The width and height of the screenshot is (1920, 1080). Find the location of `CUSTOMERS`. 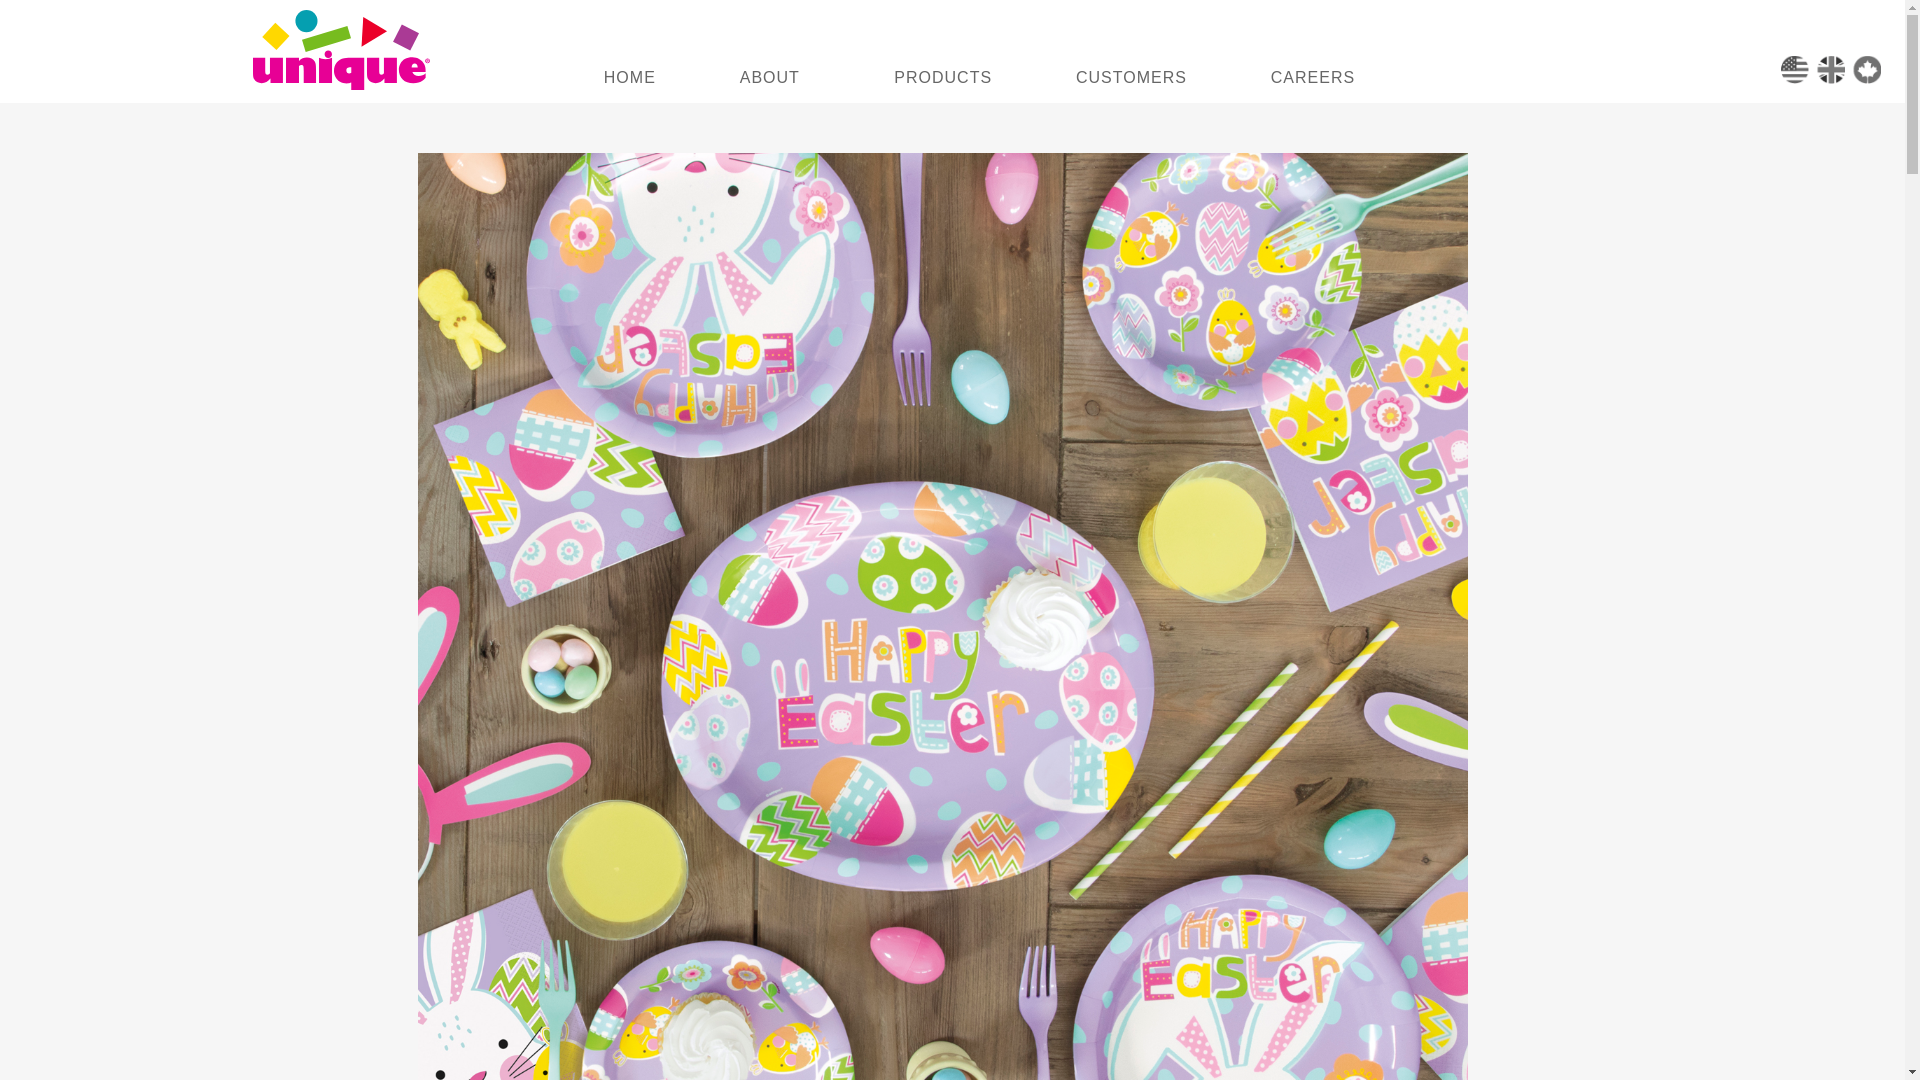

CUSTOMERS is located at coordinates (1131, 72).